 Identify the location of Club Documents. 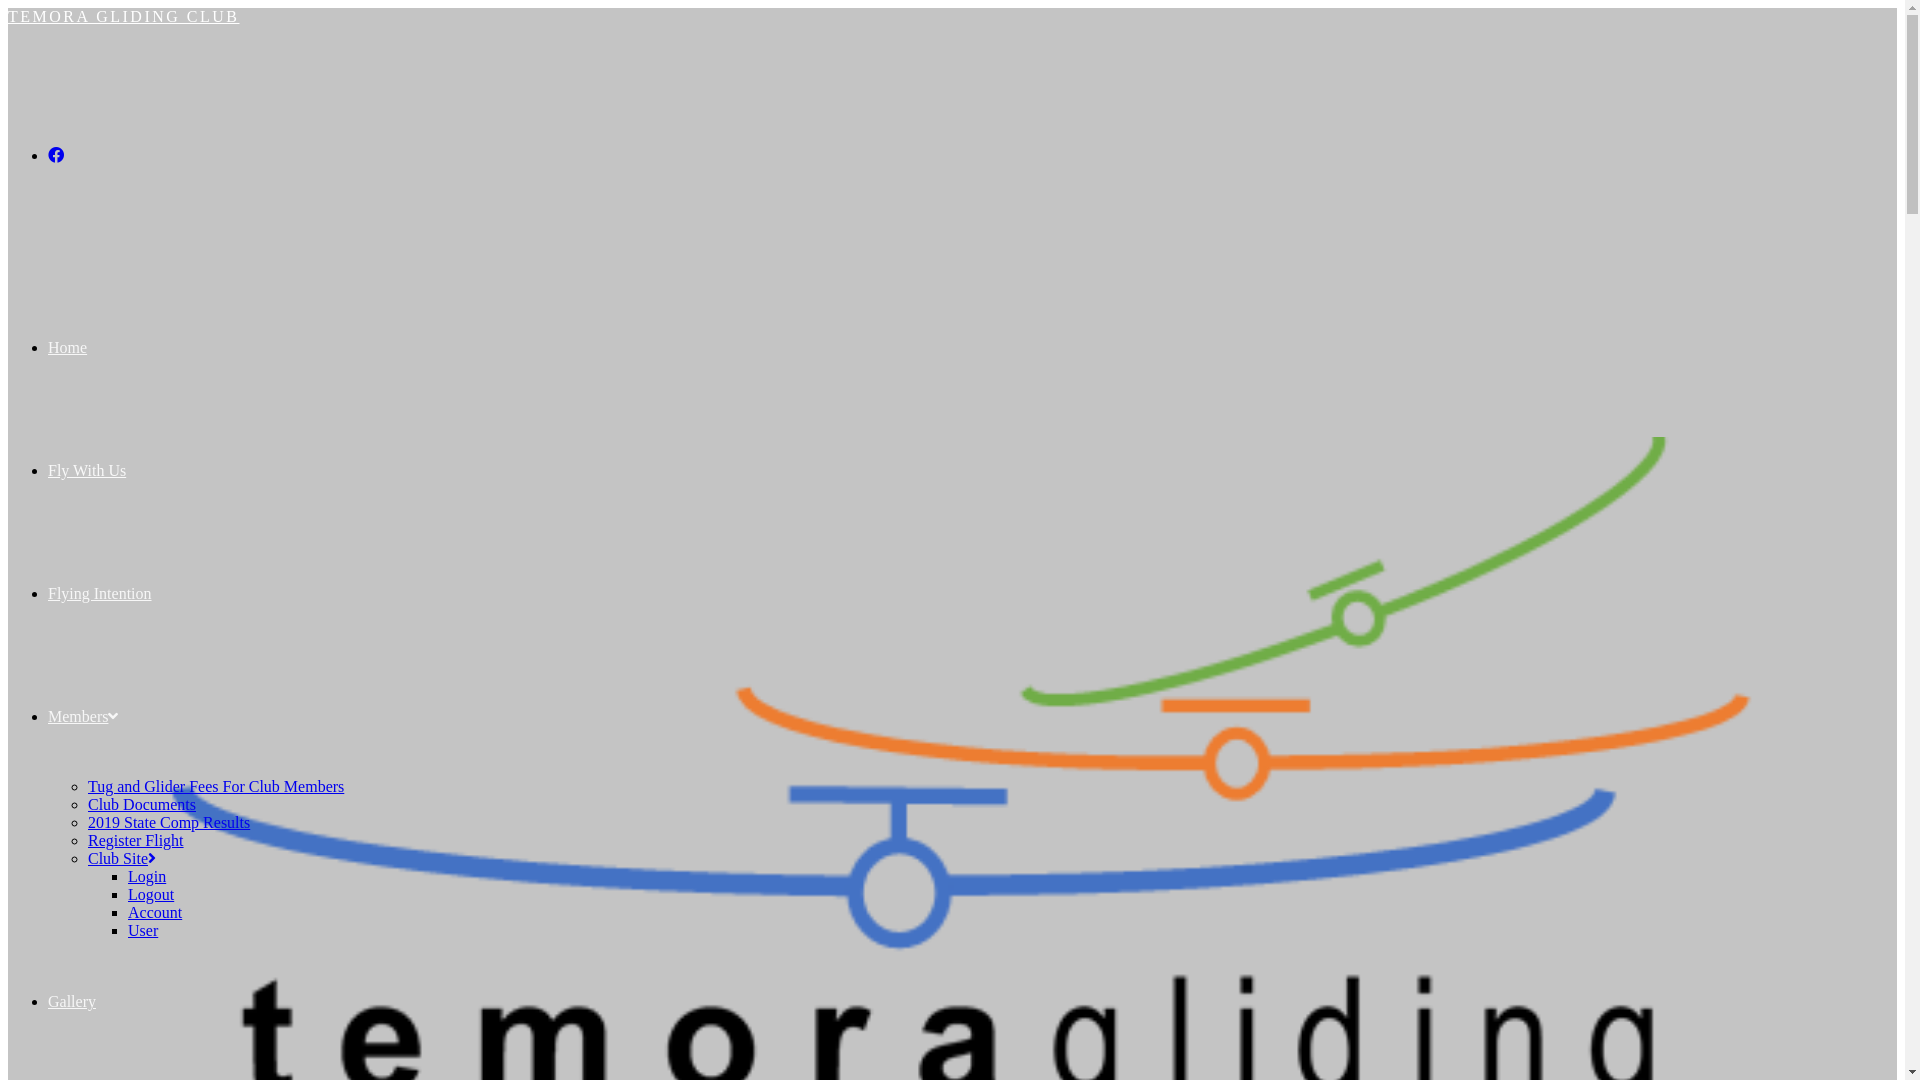
(142, 804).